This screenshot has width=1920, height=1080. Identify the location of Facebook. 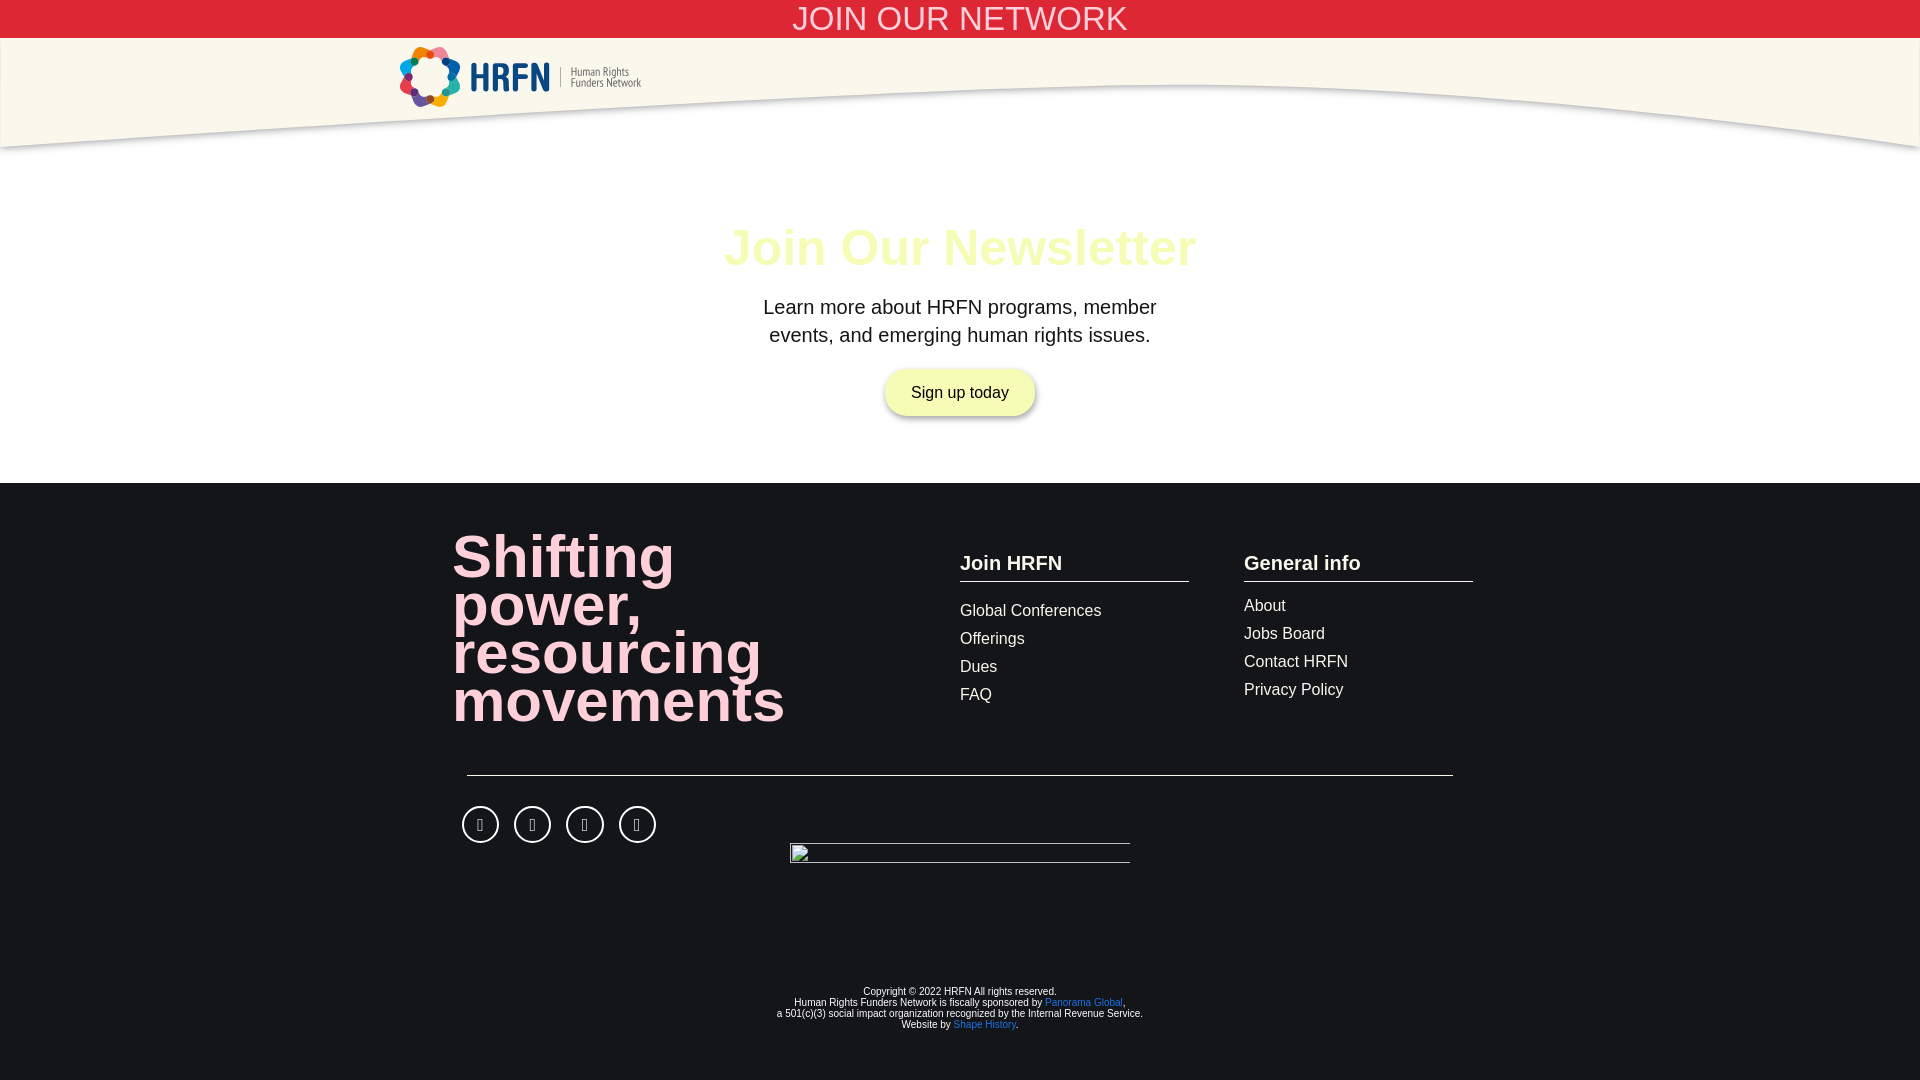
(480, 824).